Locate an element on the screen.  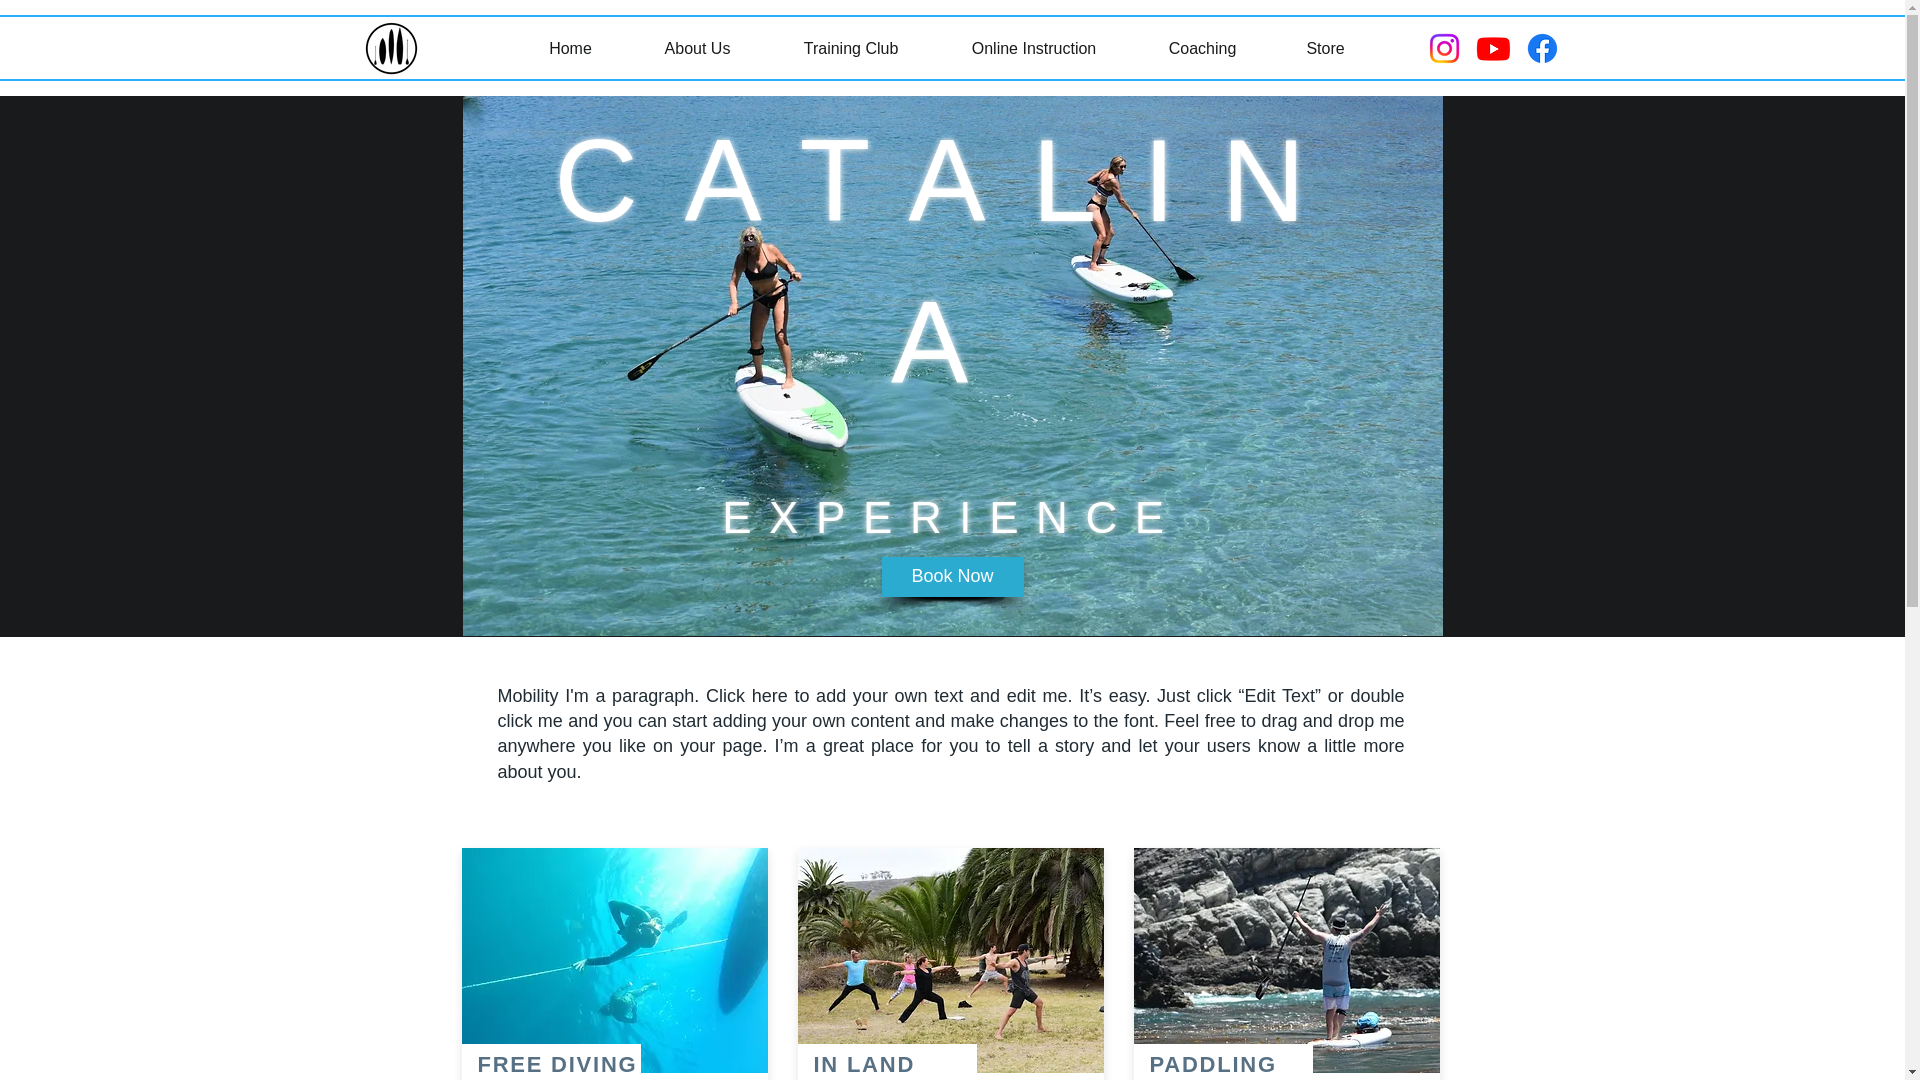
Coaching is located at coordinates (1202, 48).